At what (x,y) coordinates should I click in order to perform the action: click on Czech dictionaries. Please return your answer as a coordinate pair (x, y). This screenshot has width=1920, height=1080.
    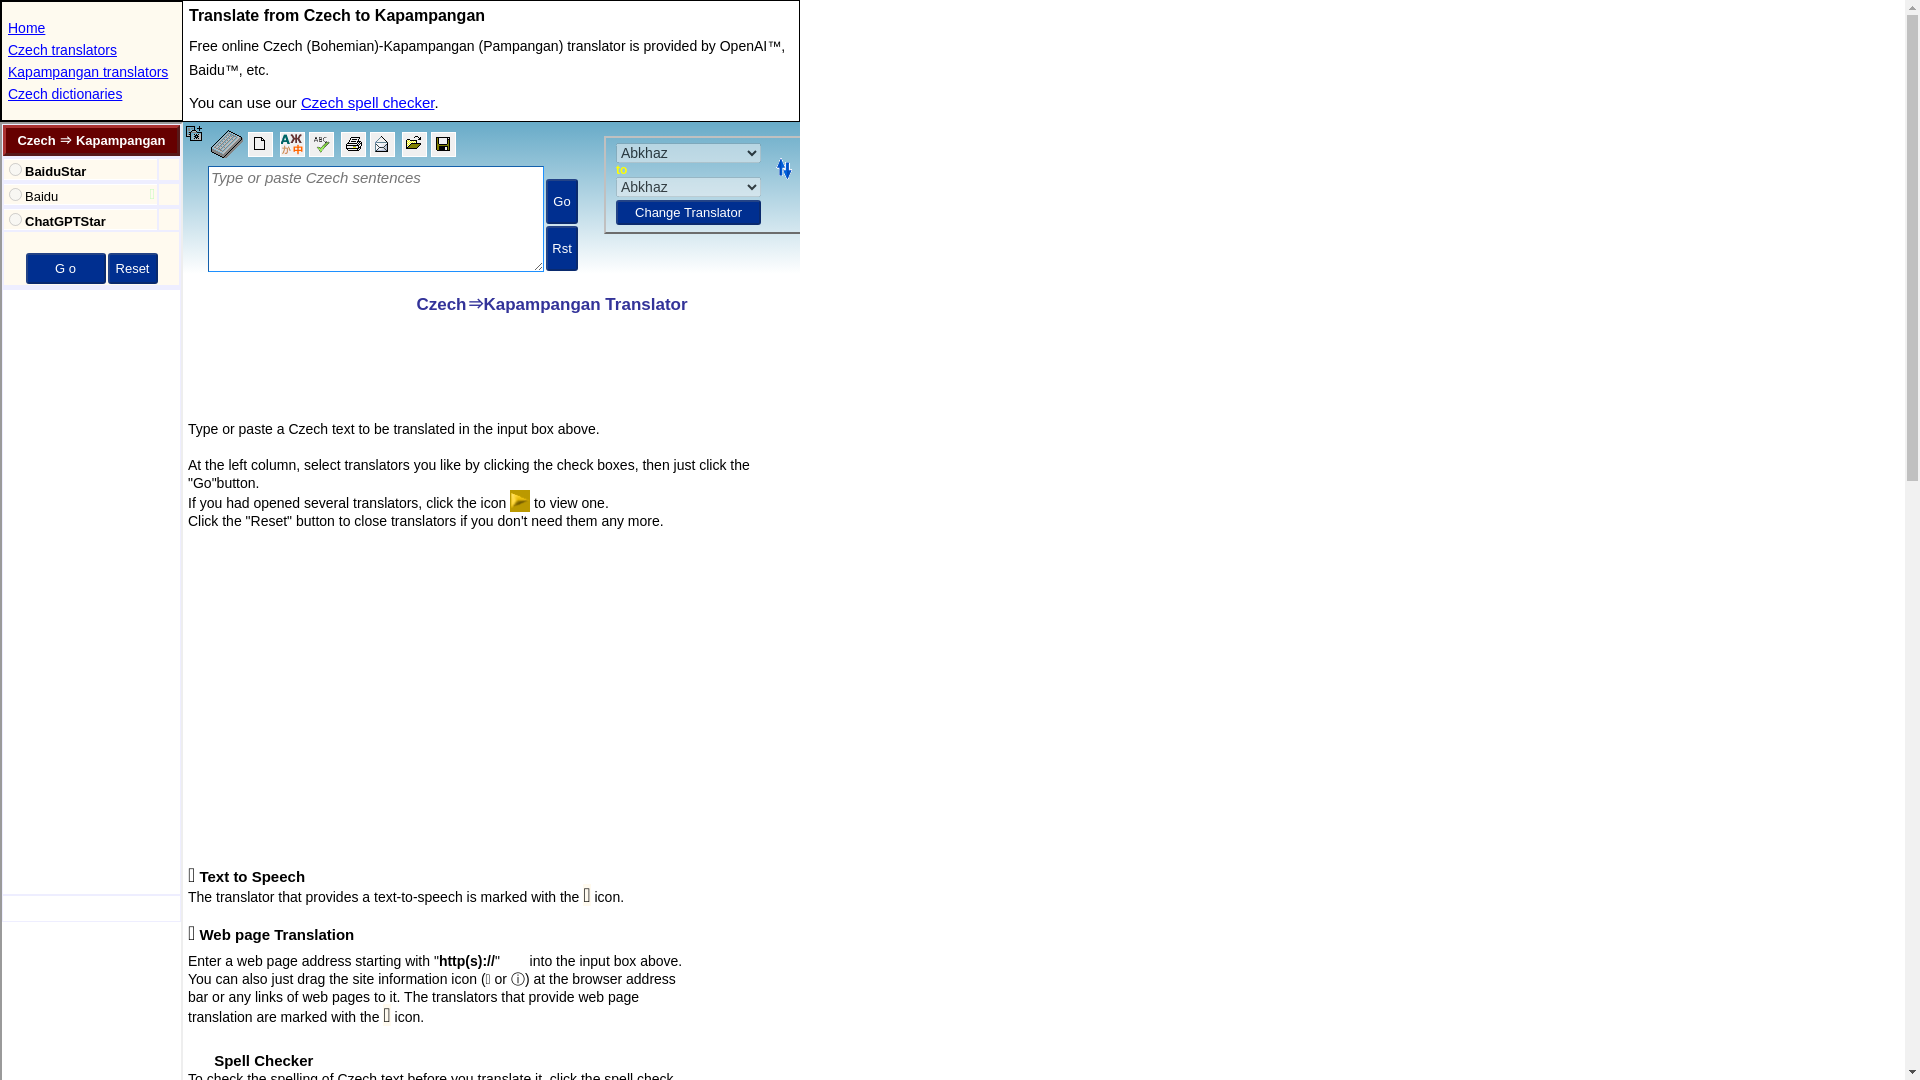
    Looking at the image, I should click on (64, 94).